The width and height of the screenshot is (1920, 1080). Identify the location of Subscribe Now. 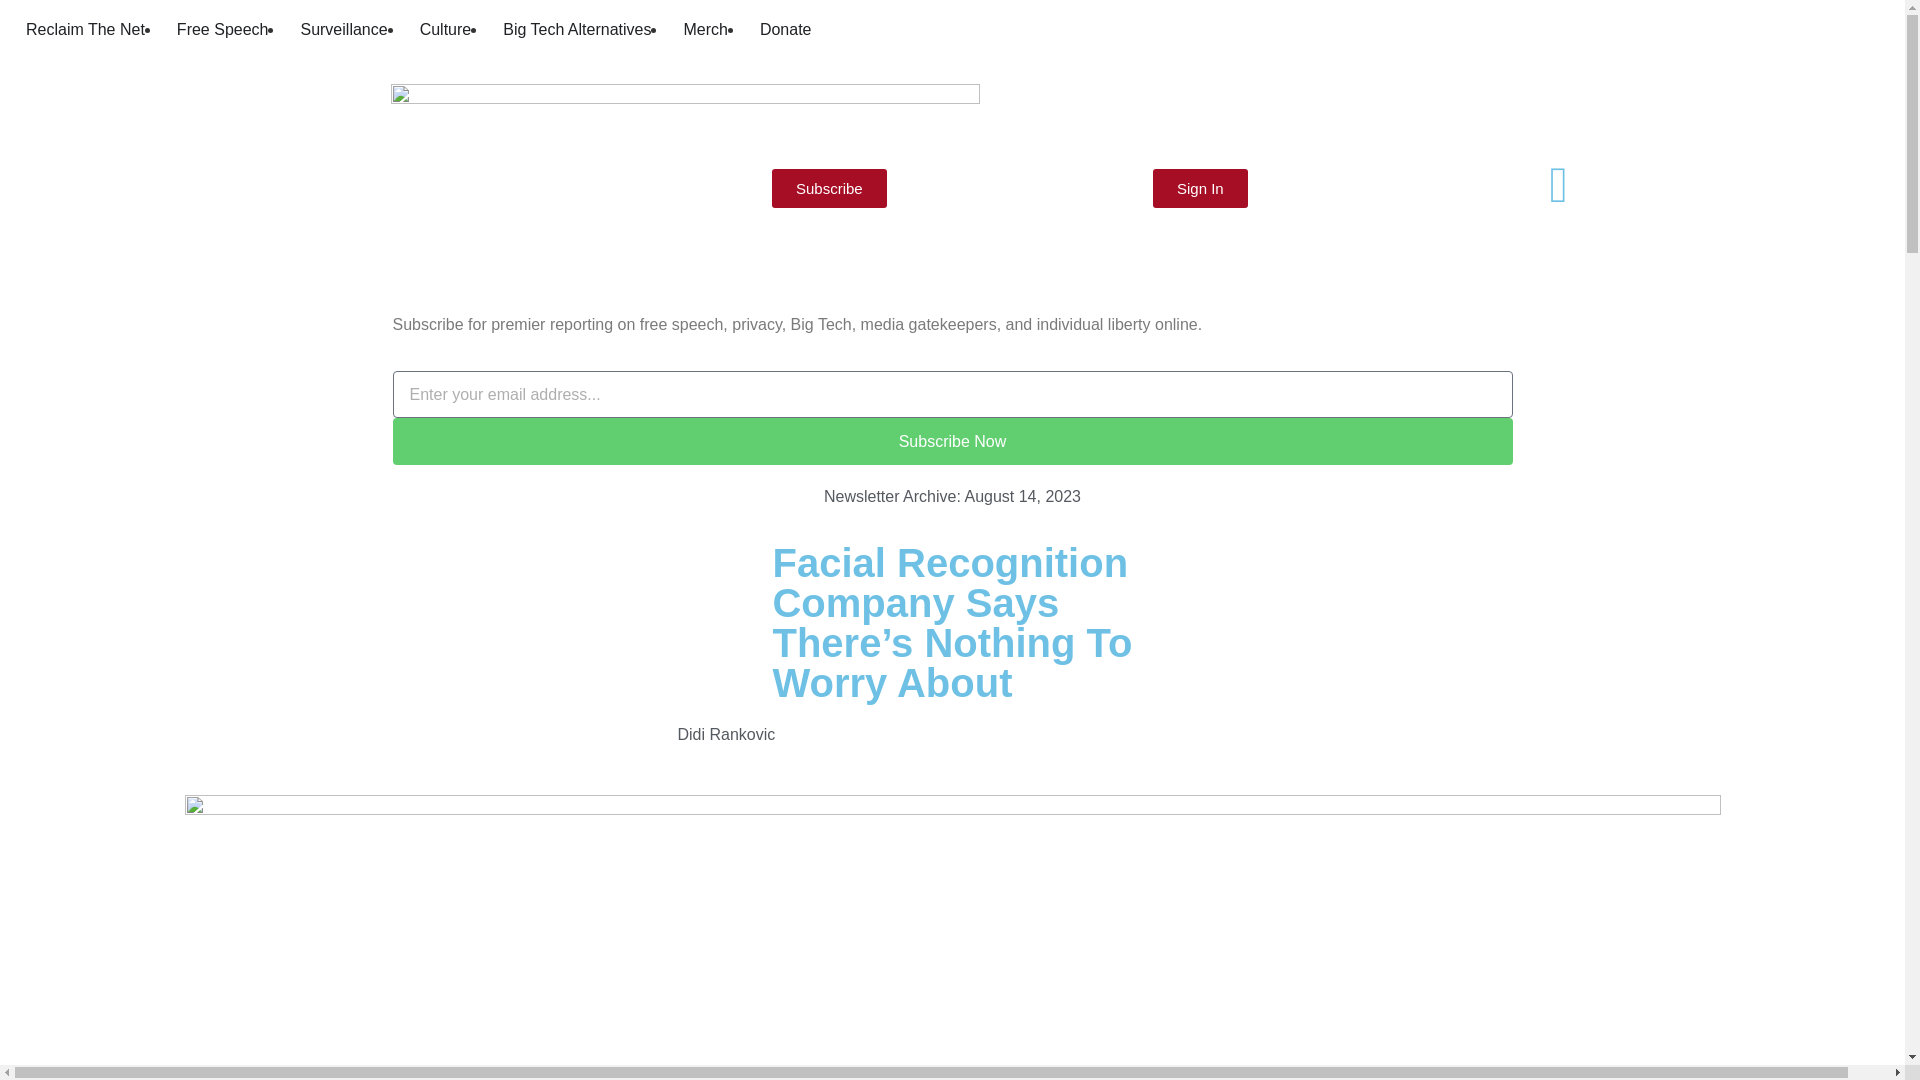
(952, 441).